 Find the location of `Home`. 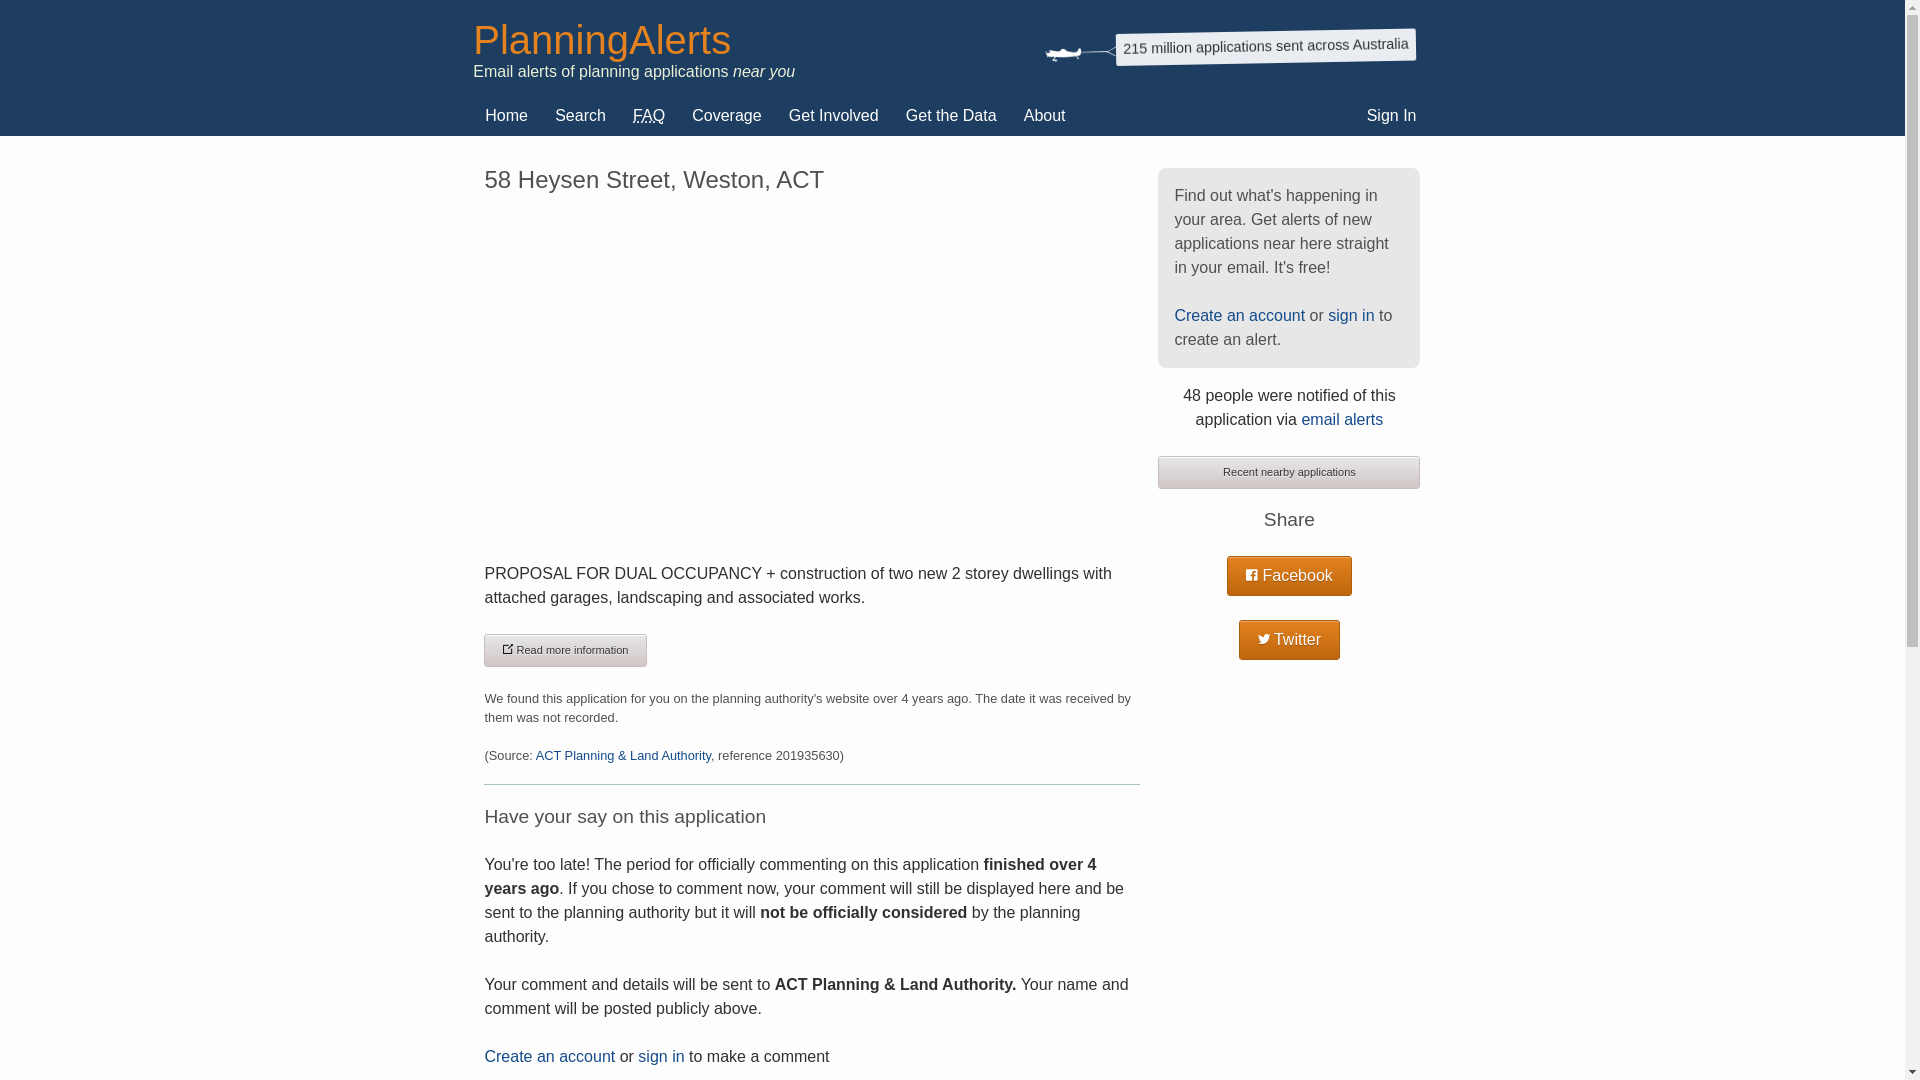

Home is located at coordinates (506, 116).